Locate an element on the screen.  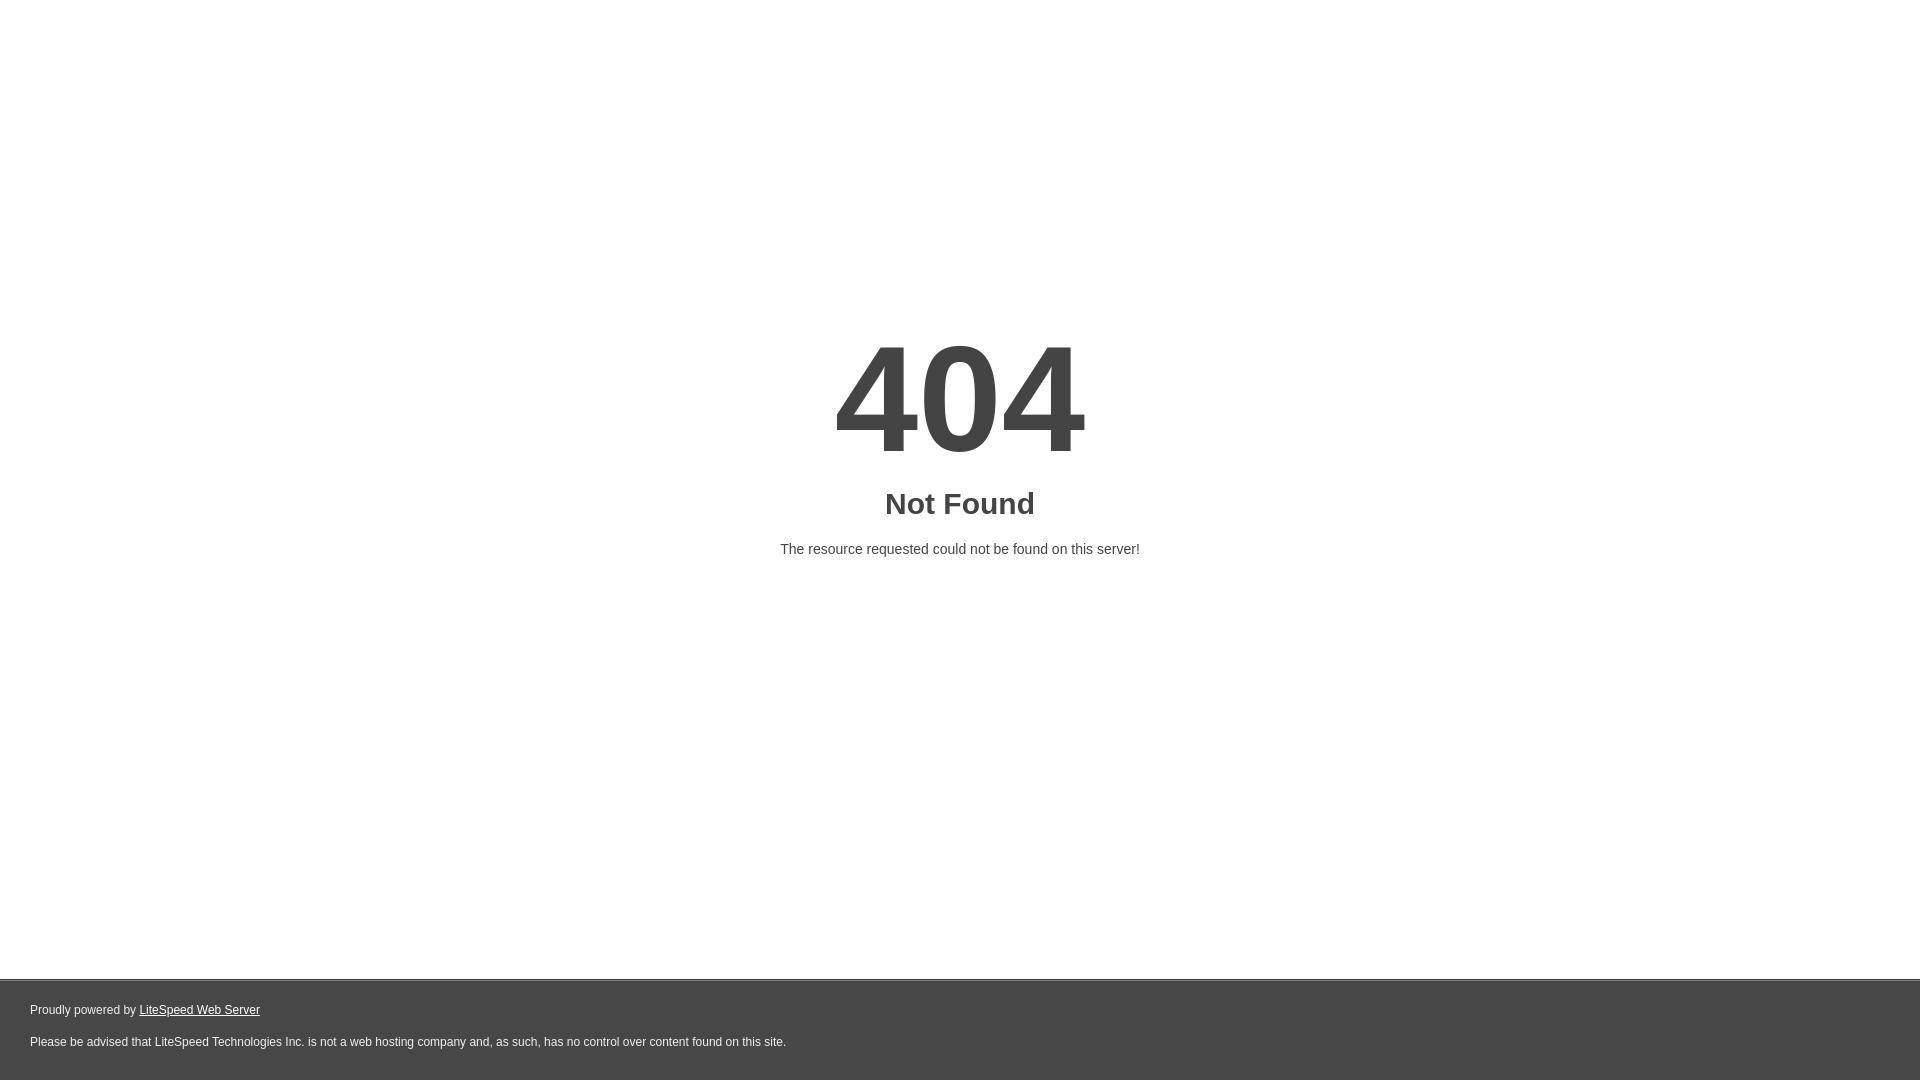
LiteSpeed Web Server is located at coordinates (200, 1010).